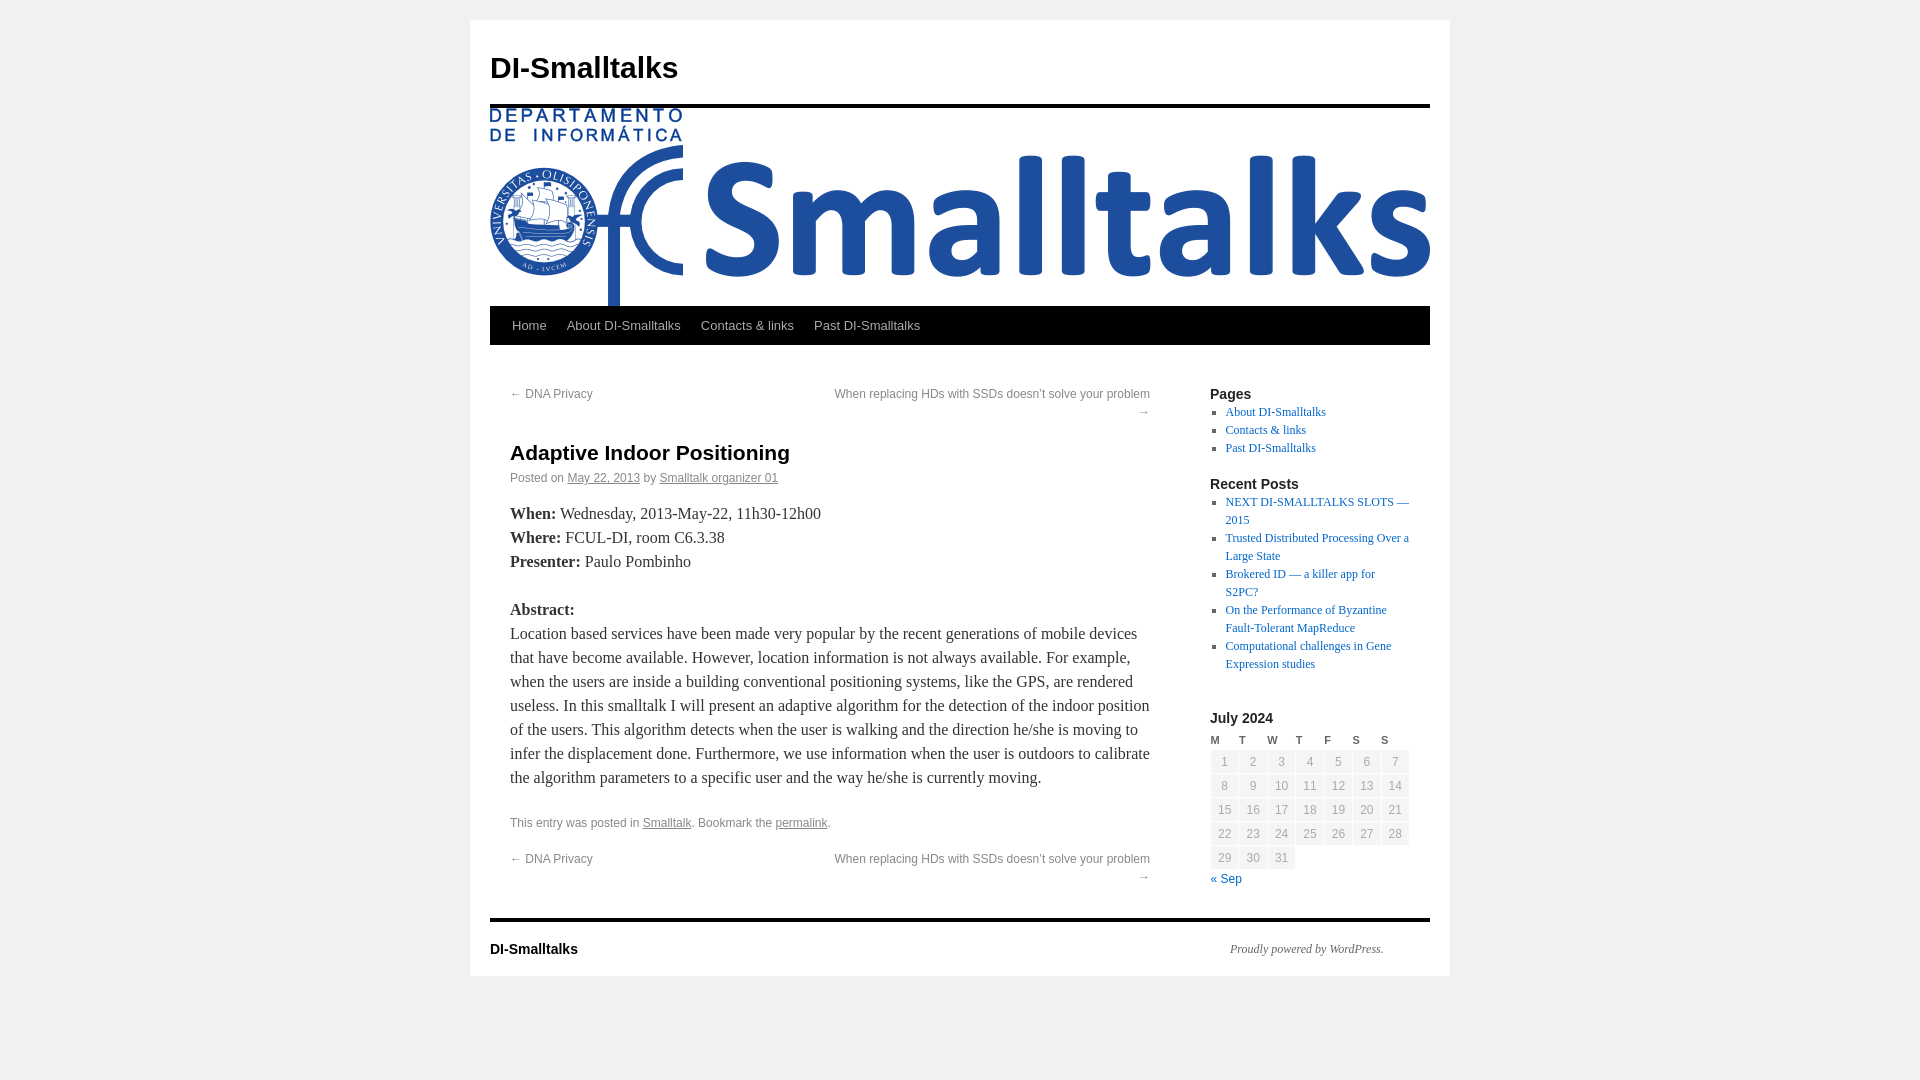  Describe the element at coordinates (866, 325) in the screenshot. I see `Past DI-Smalltalks` at that location.